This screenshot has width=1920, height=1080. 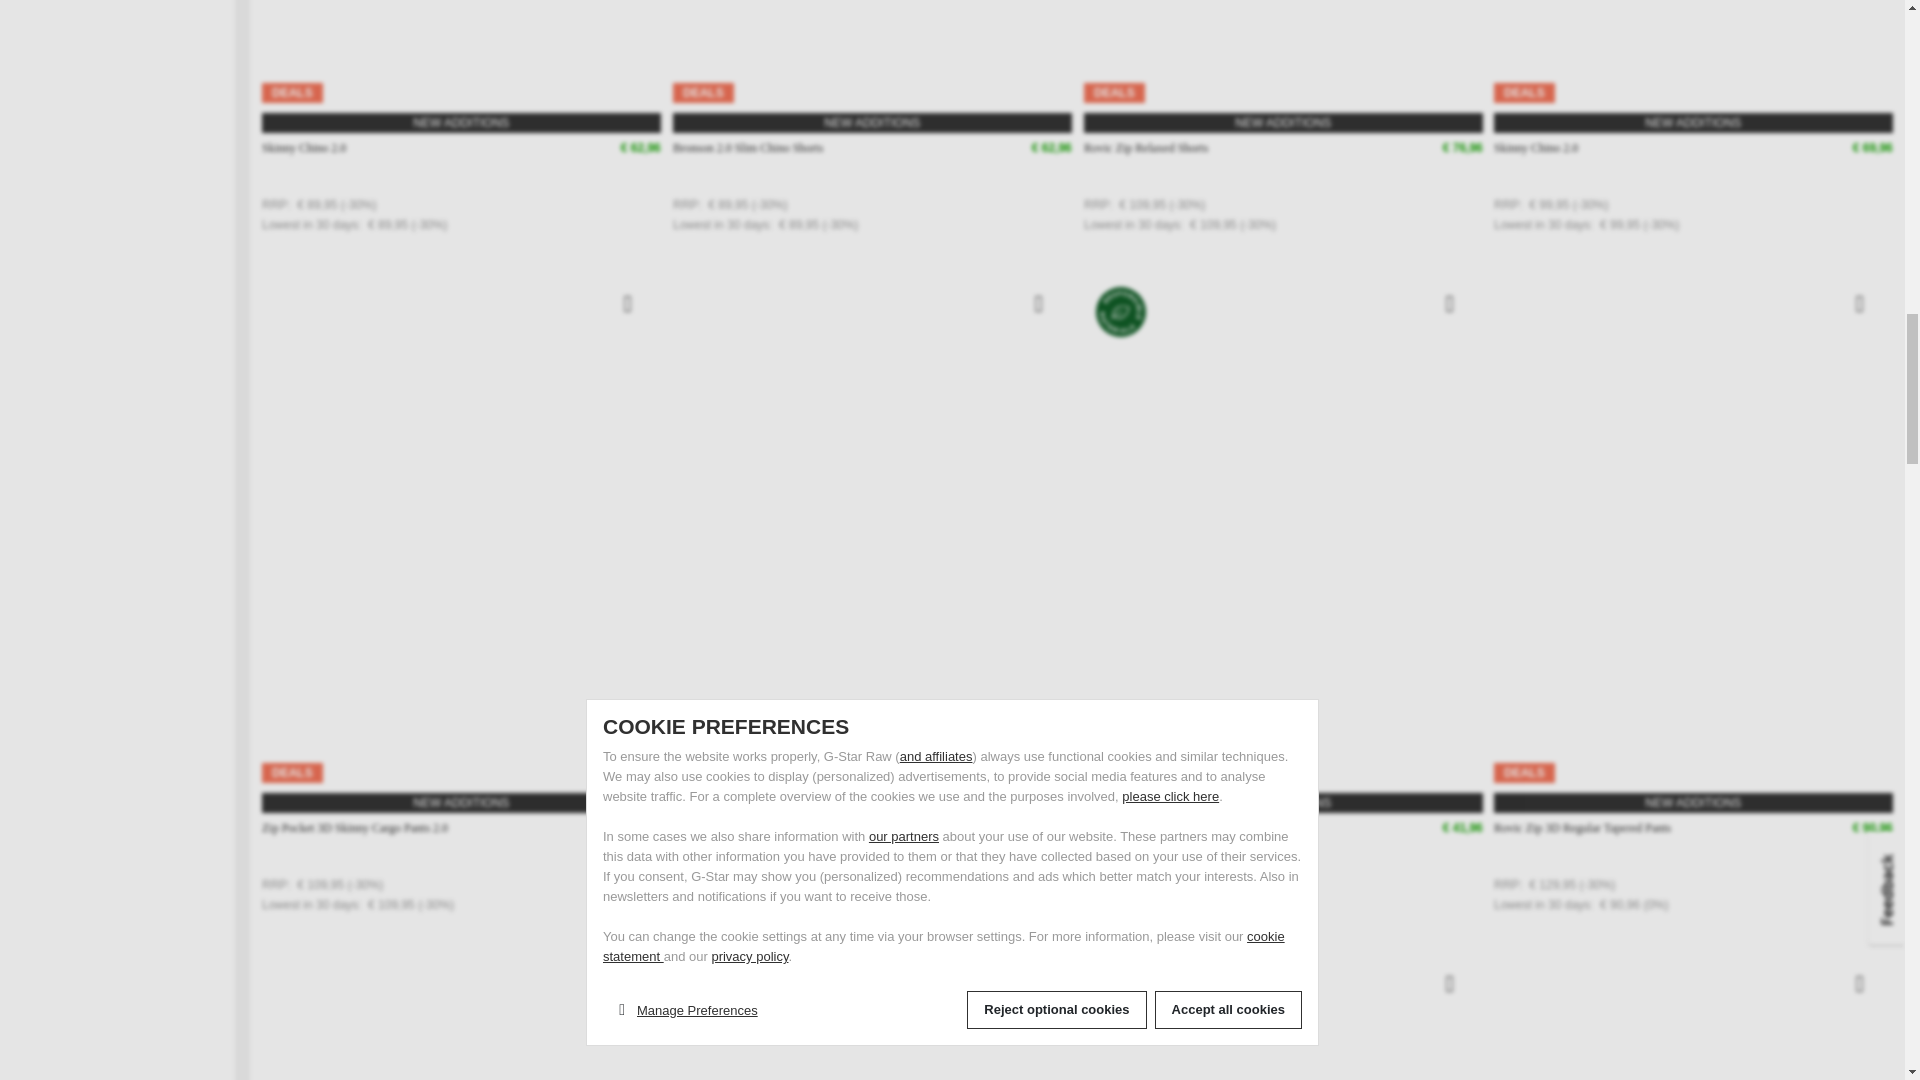 What do you see at coordinates (354, 828) in the screenshot?
I see `Zip Pocket 3D Skinny Cargo Pants 2.0` at bounding box center [354, 828].